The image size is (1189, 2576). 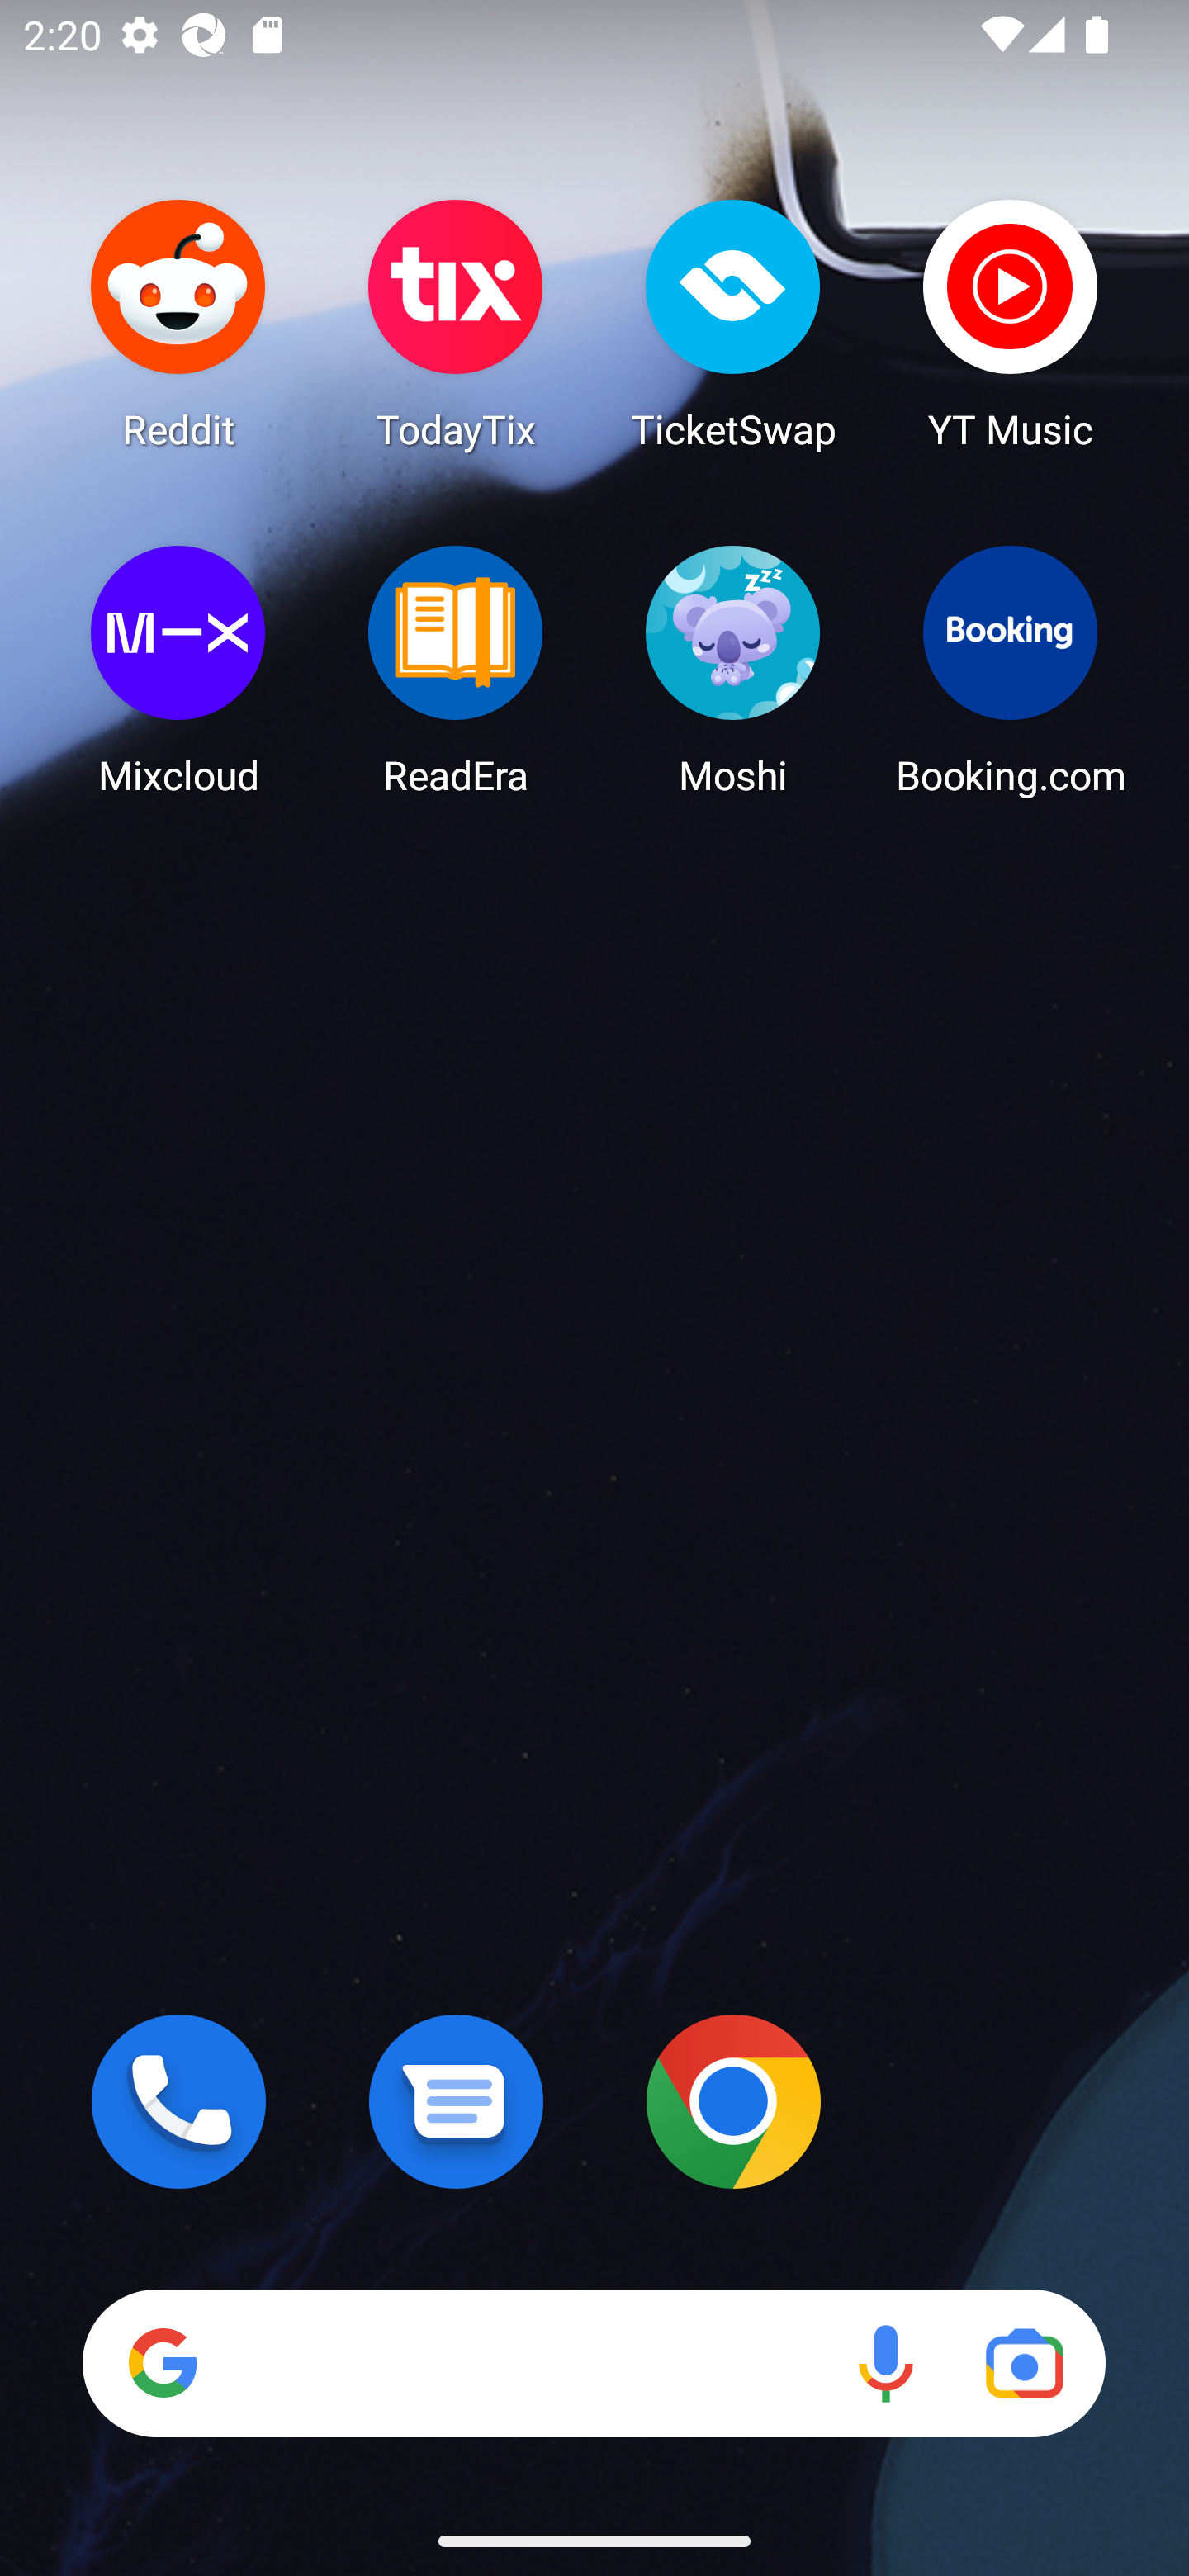 I want to click on Moshi, so click(x=733, y=670).